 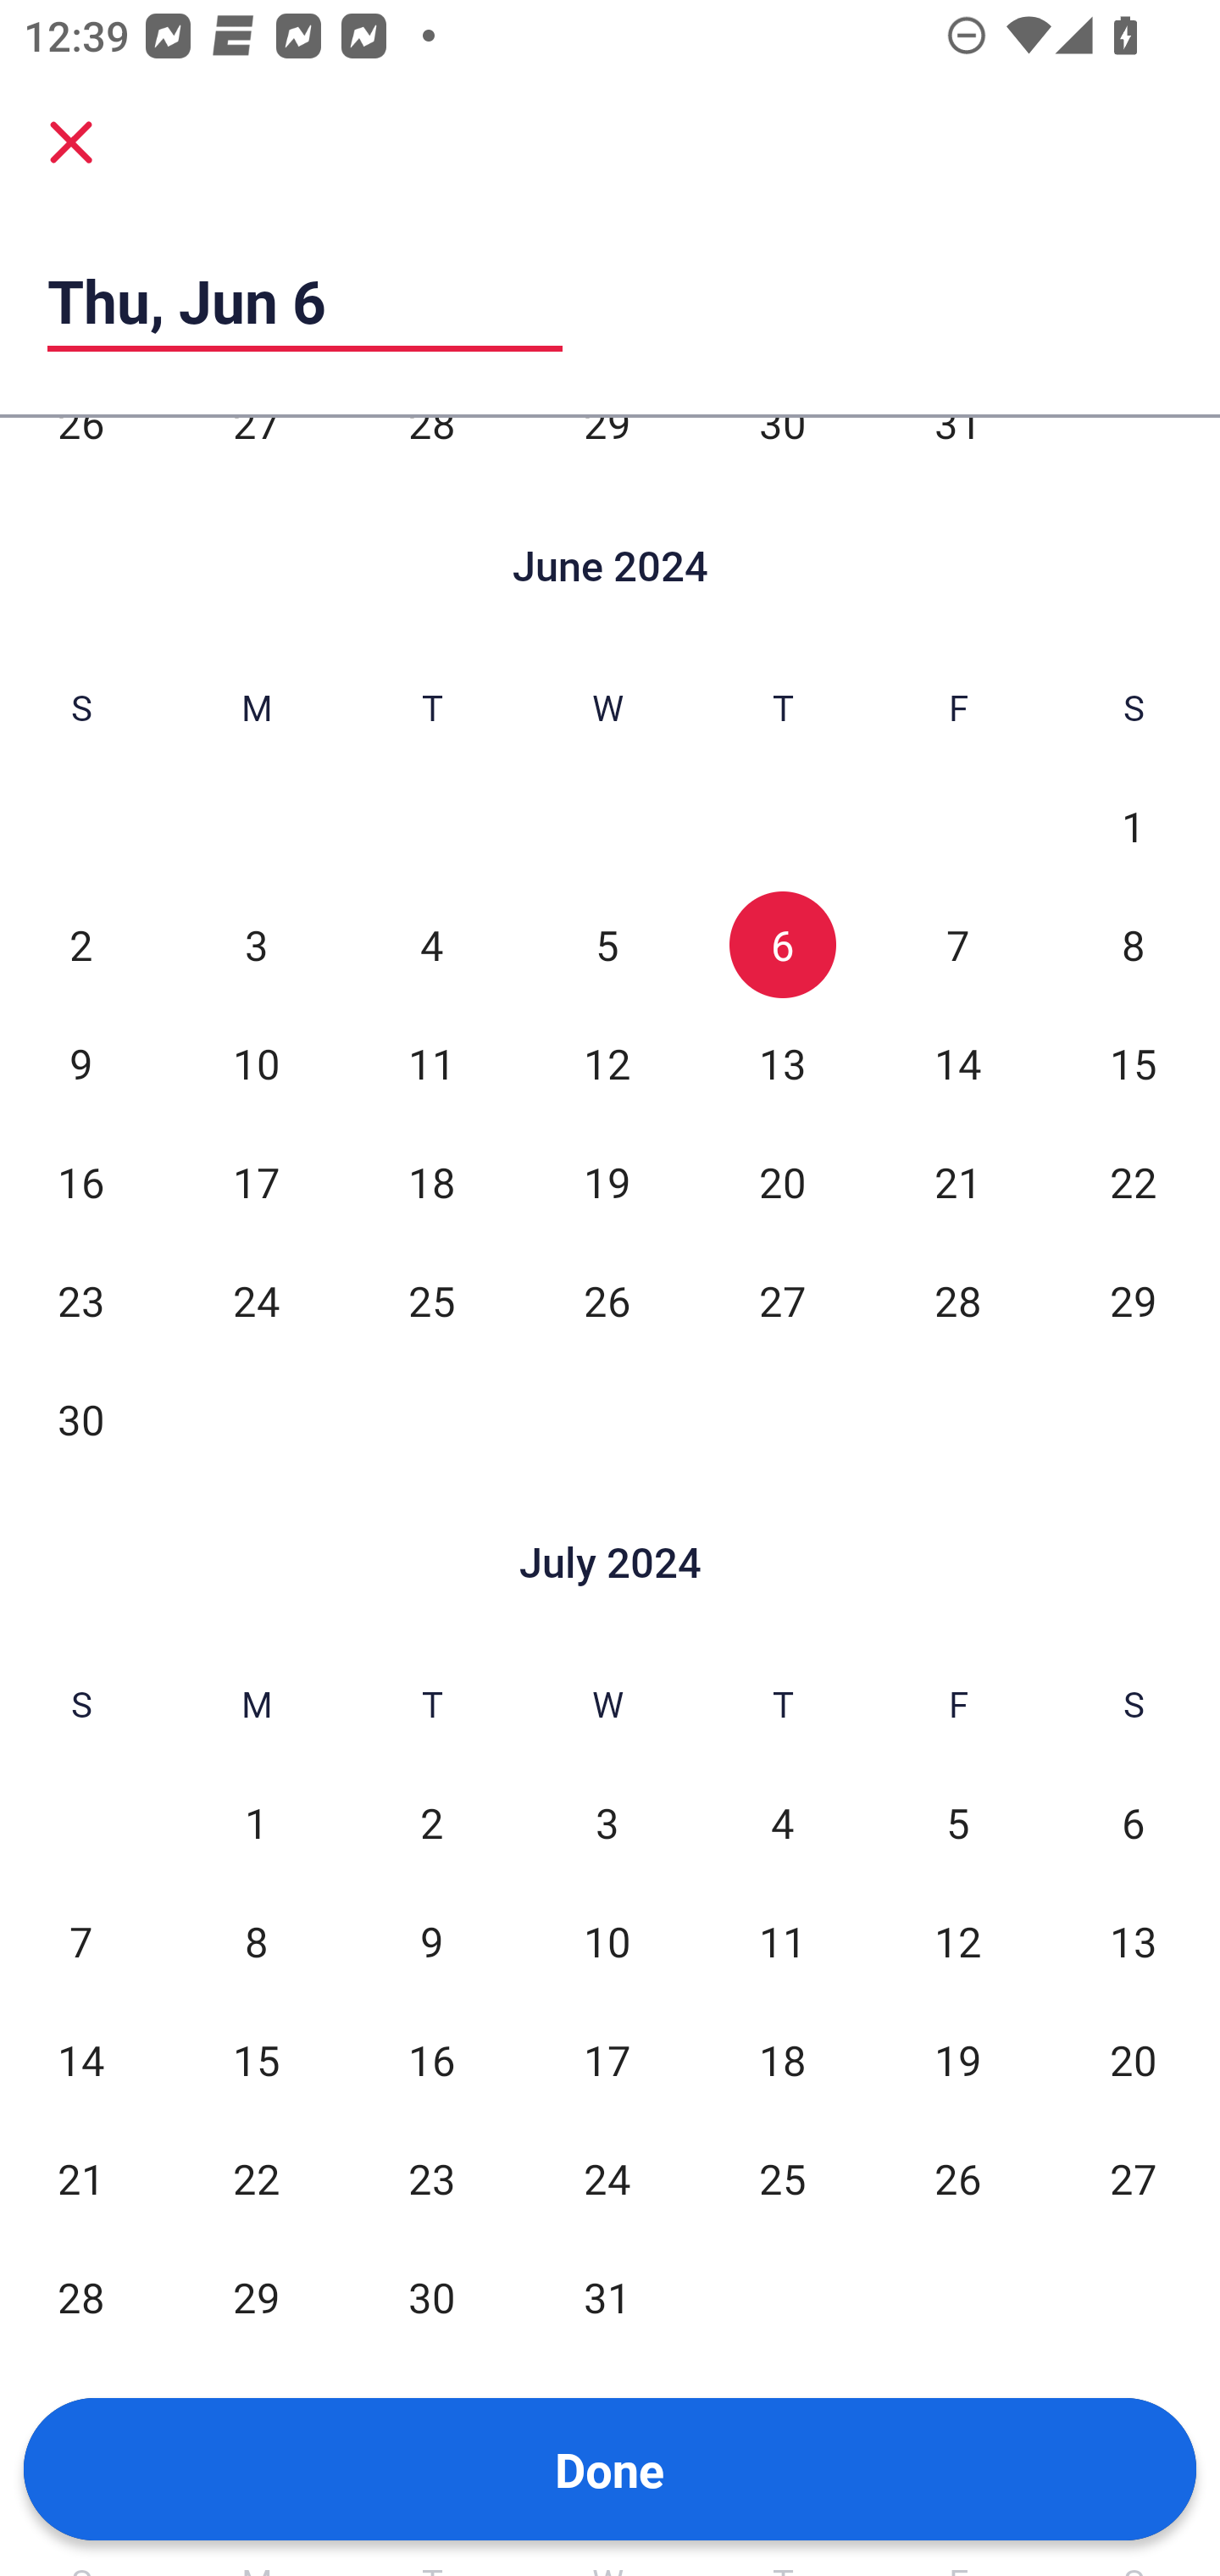 I want to click on 16 Sun, Jun 16, Not Selected, so click(x=80, y=1182).